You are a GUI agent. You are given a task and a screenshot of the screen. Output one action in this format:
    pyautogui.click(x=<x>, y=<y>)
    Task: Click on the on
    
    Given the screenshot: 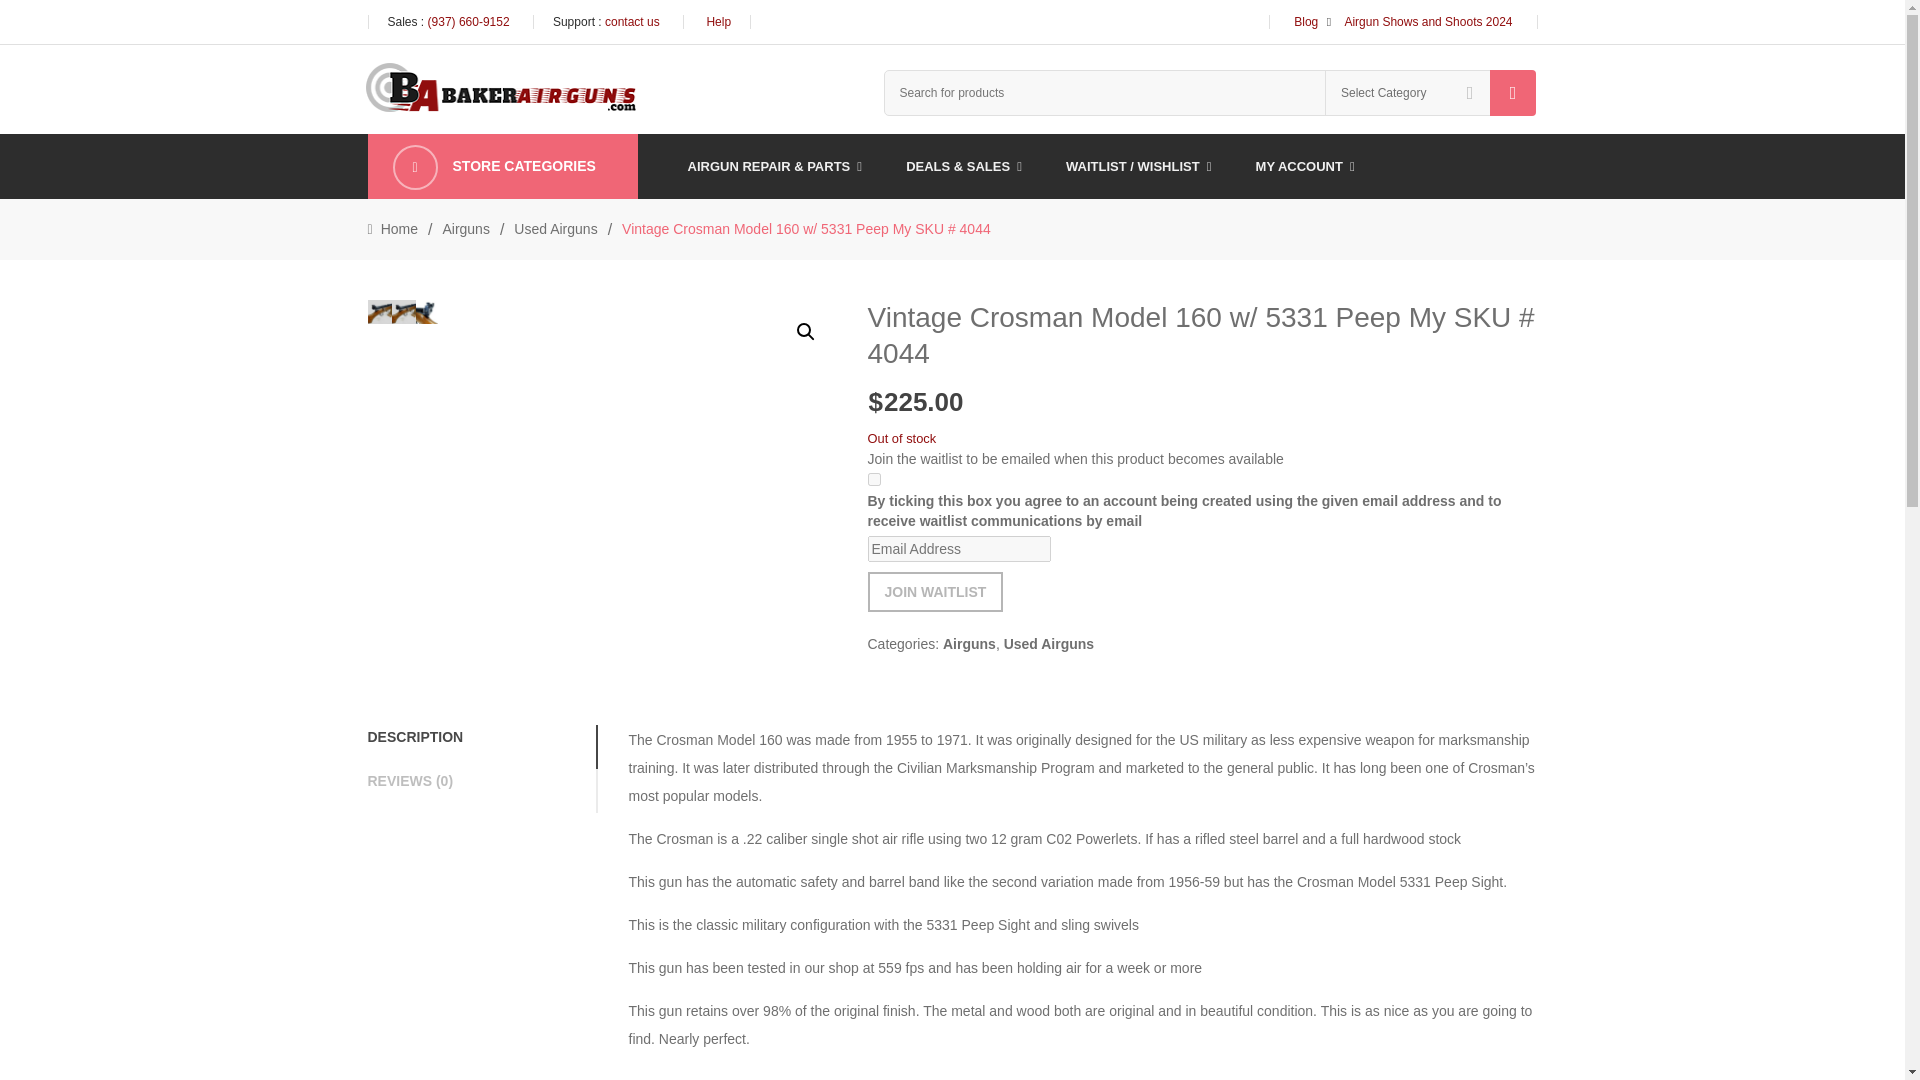 What is the action you would take?
    pyautogui.click(x=874, y=480)
    